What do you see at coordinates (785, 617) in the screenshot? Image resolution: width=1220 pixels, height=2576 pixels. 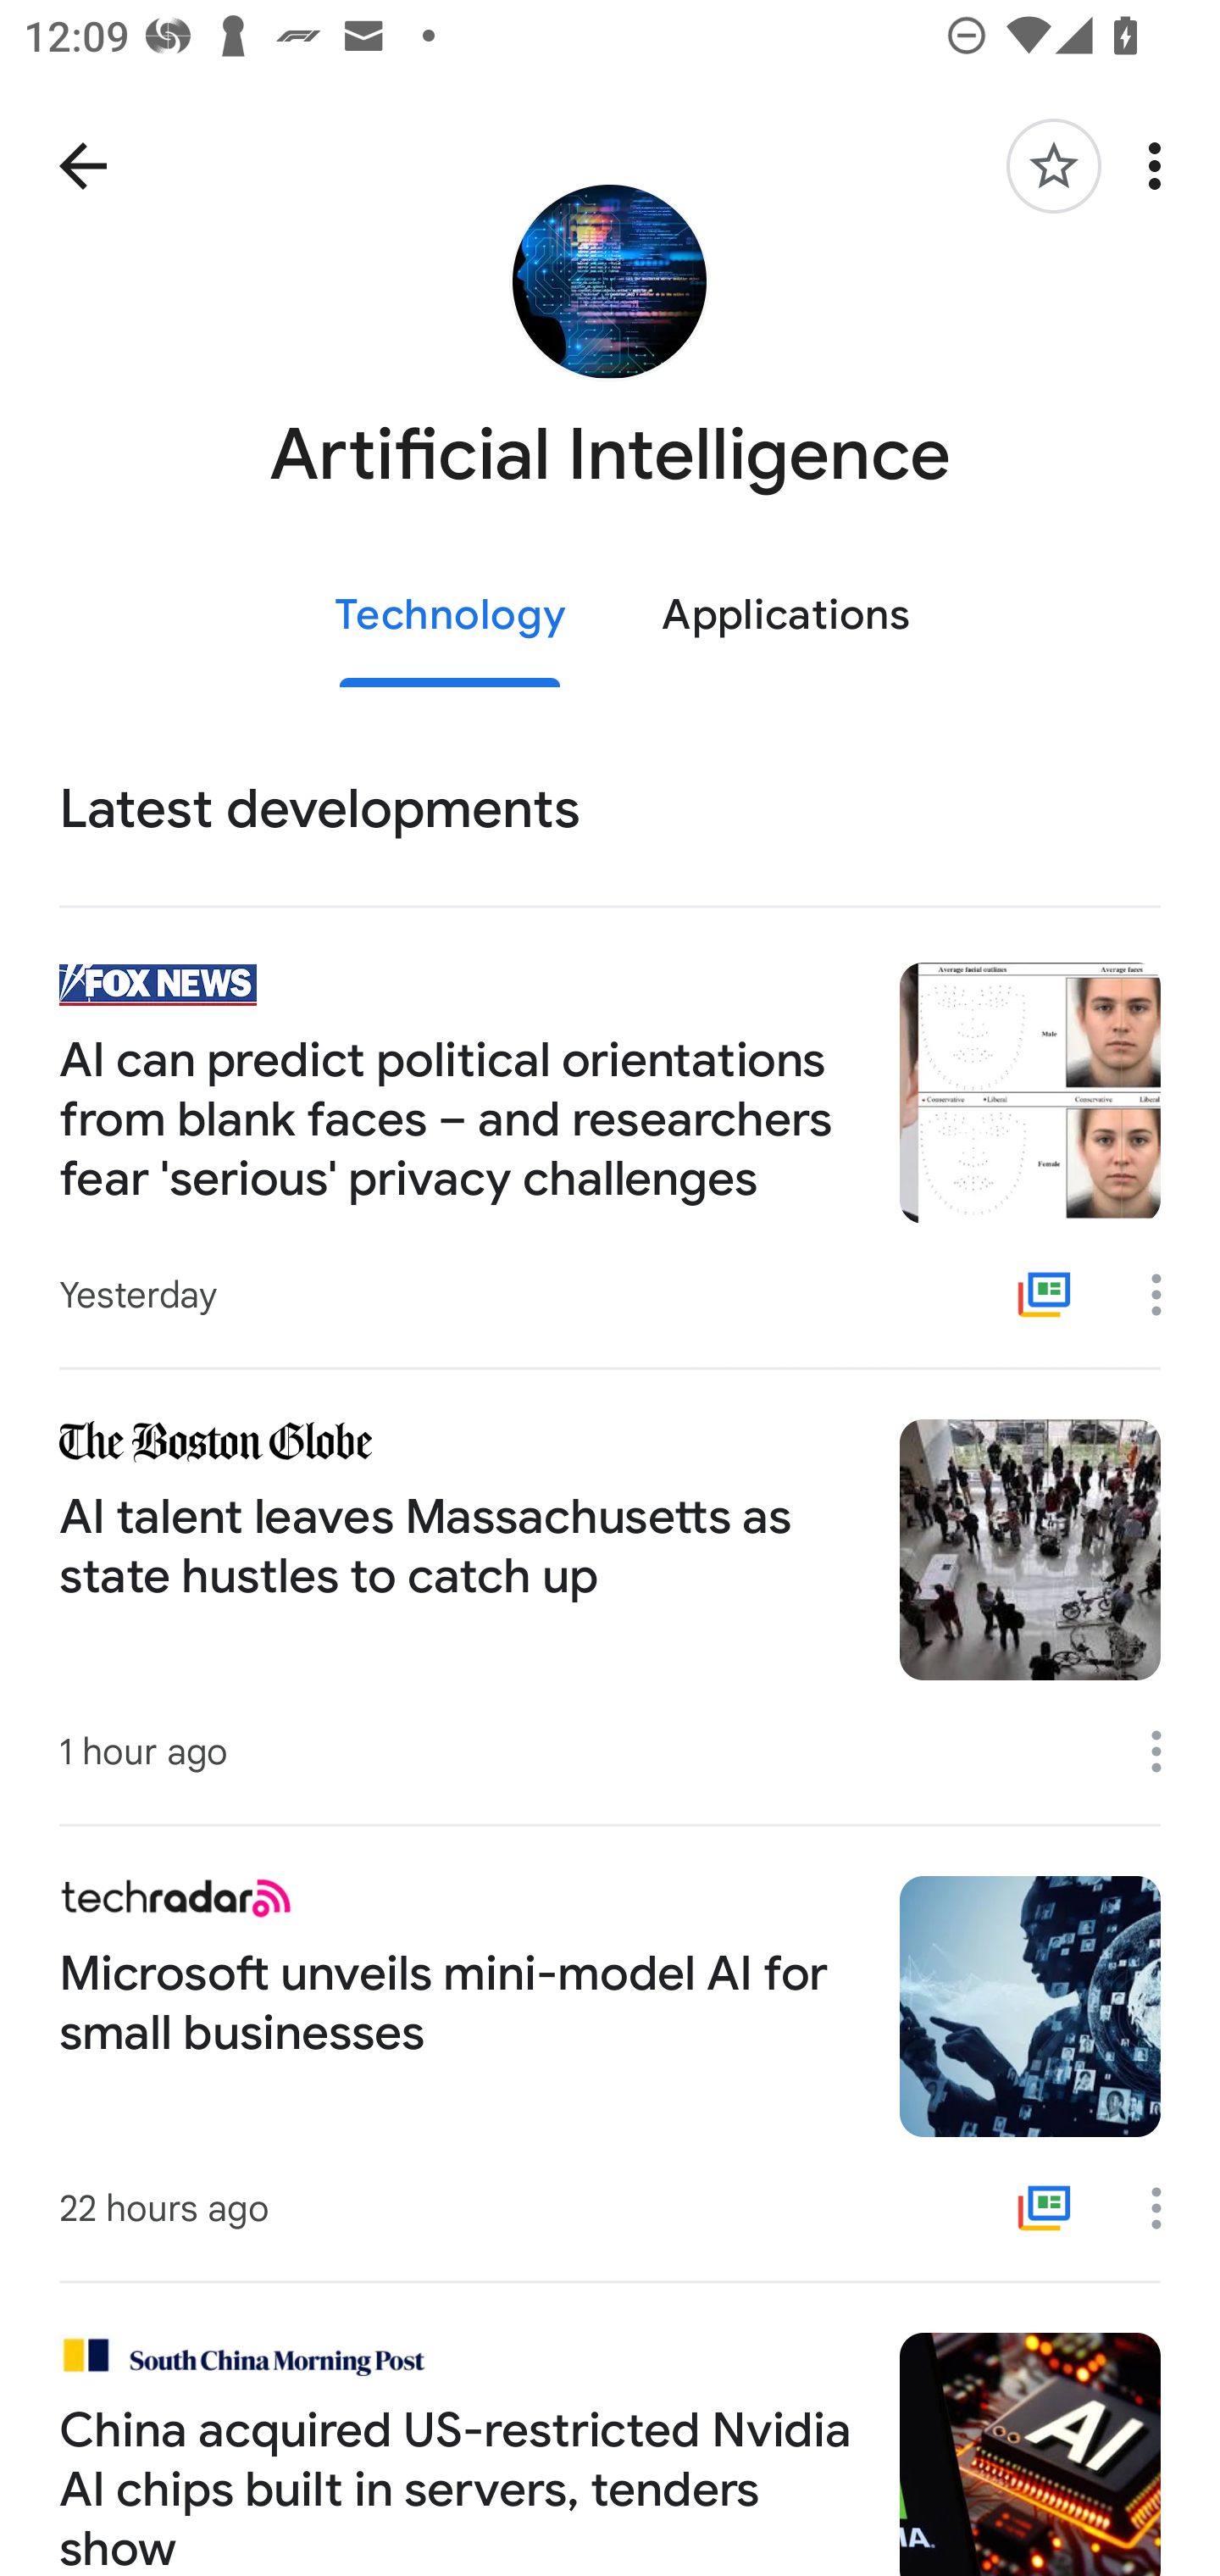 I see `Applications` at bounding box center [785, 617].